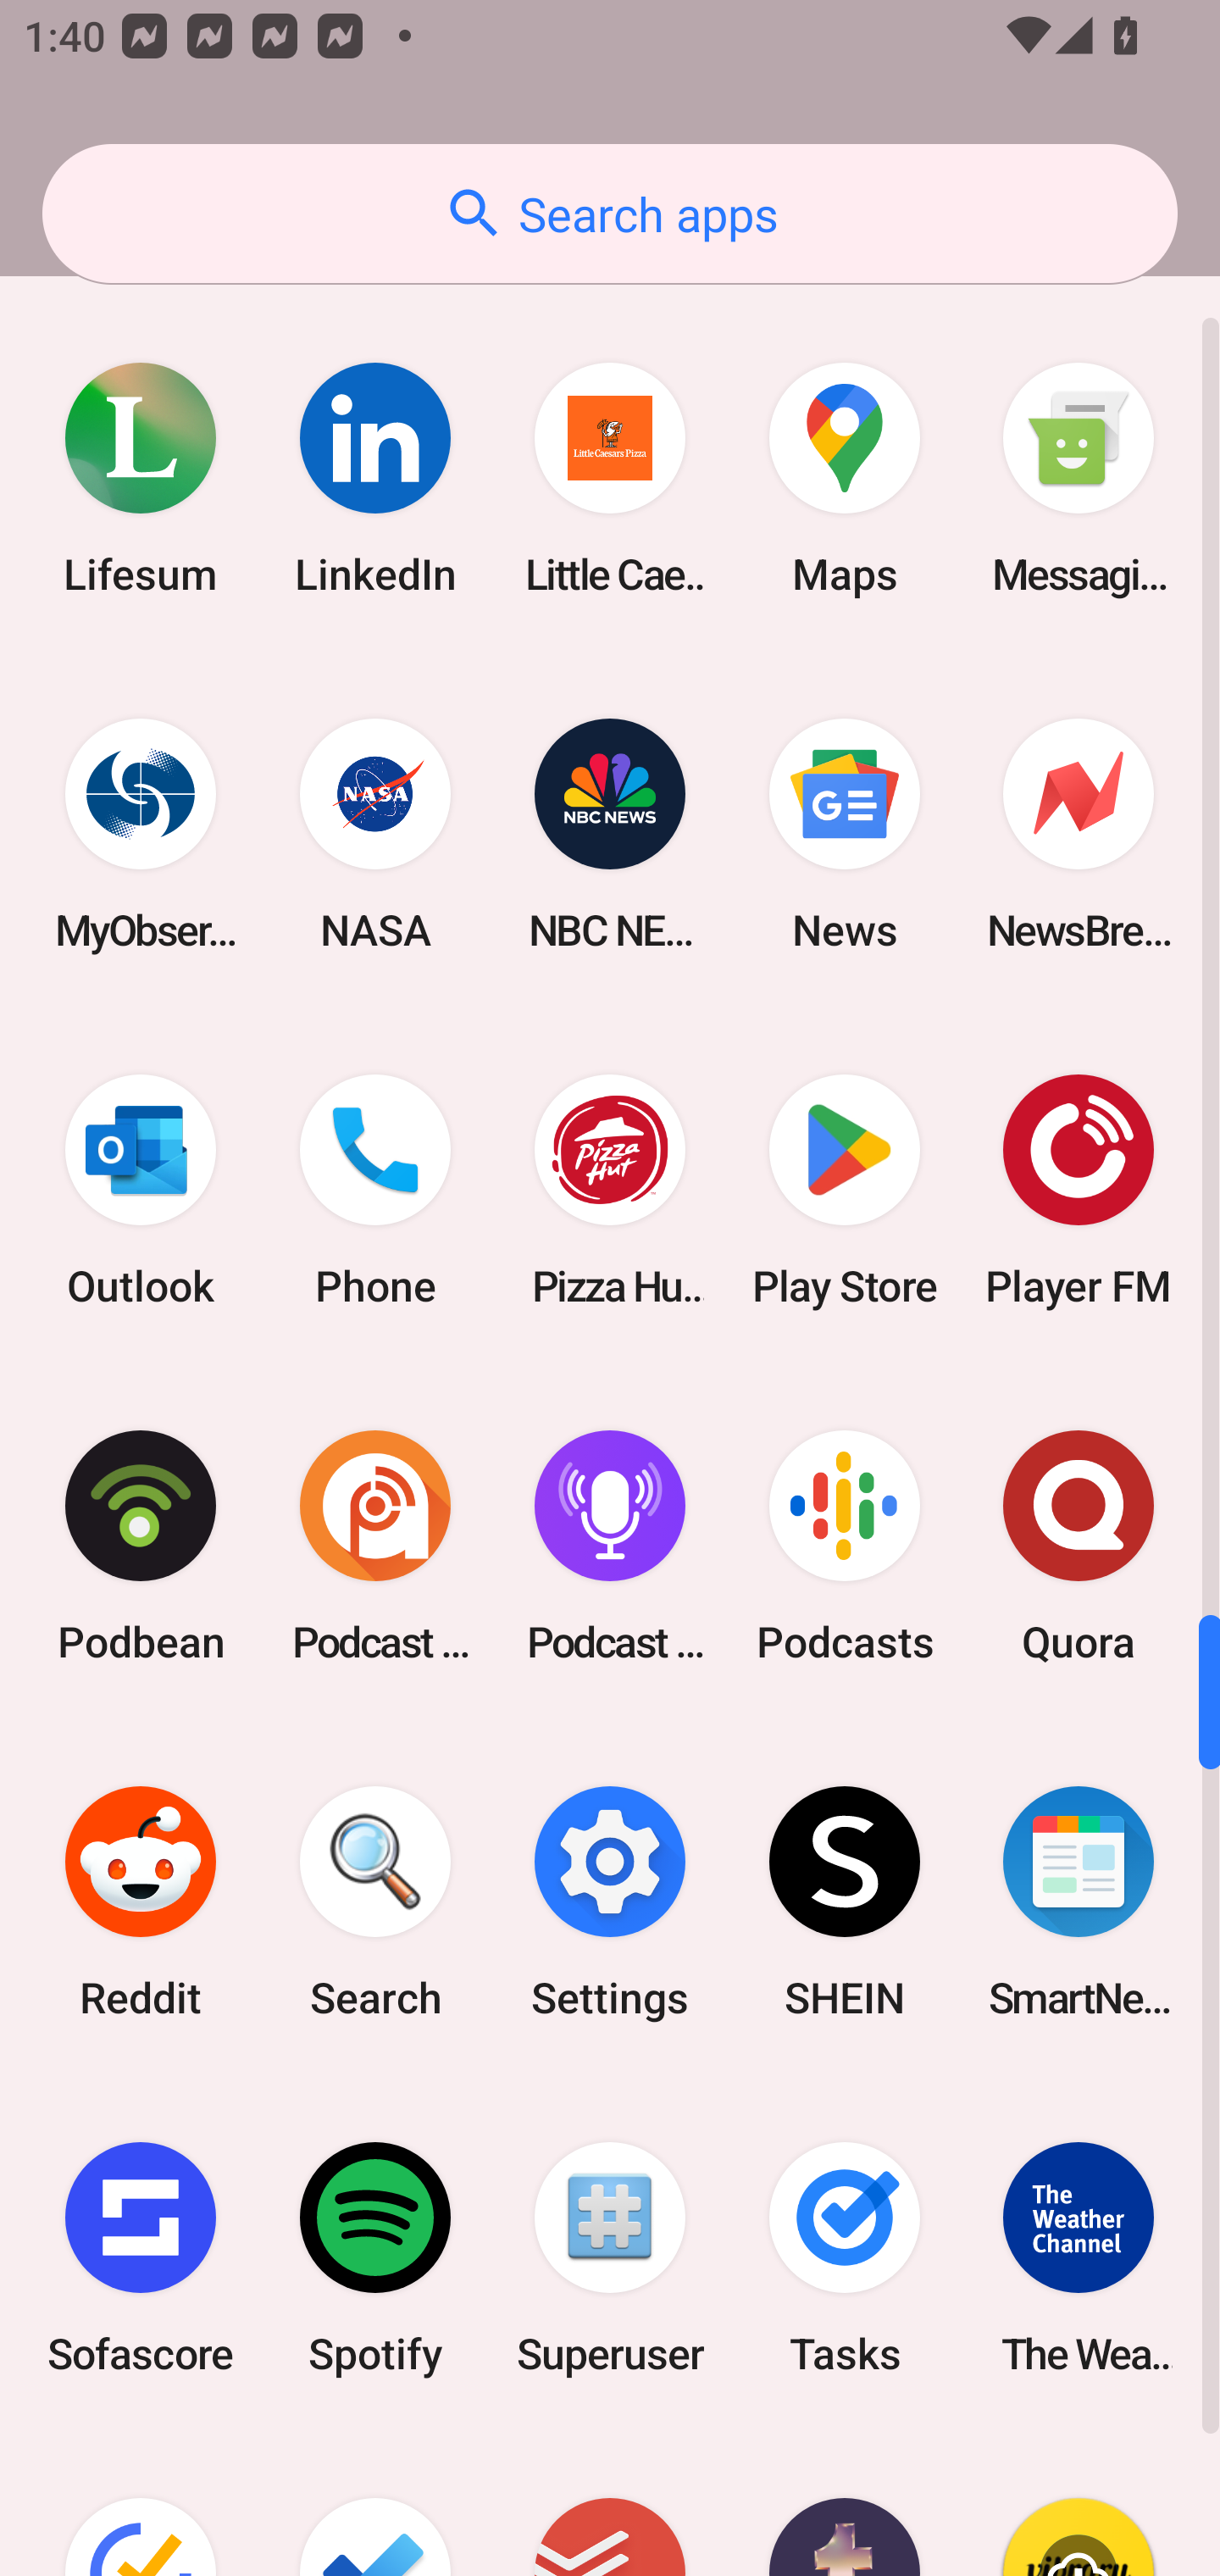  I want to click on The Weather Channel, so click(1079, 2259).